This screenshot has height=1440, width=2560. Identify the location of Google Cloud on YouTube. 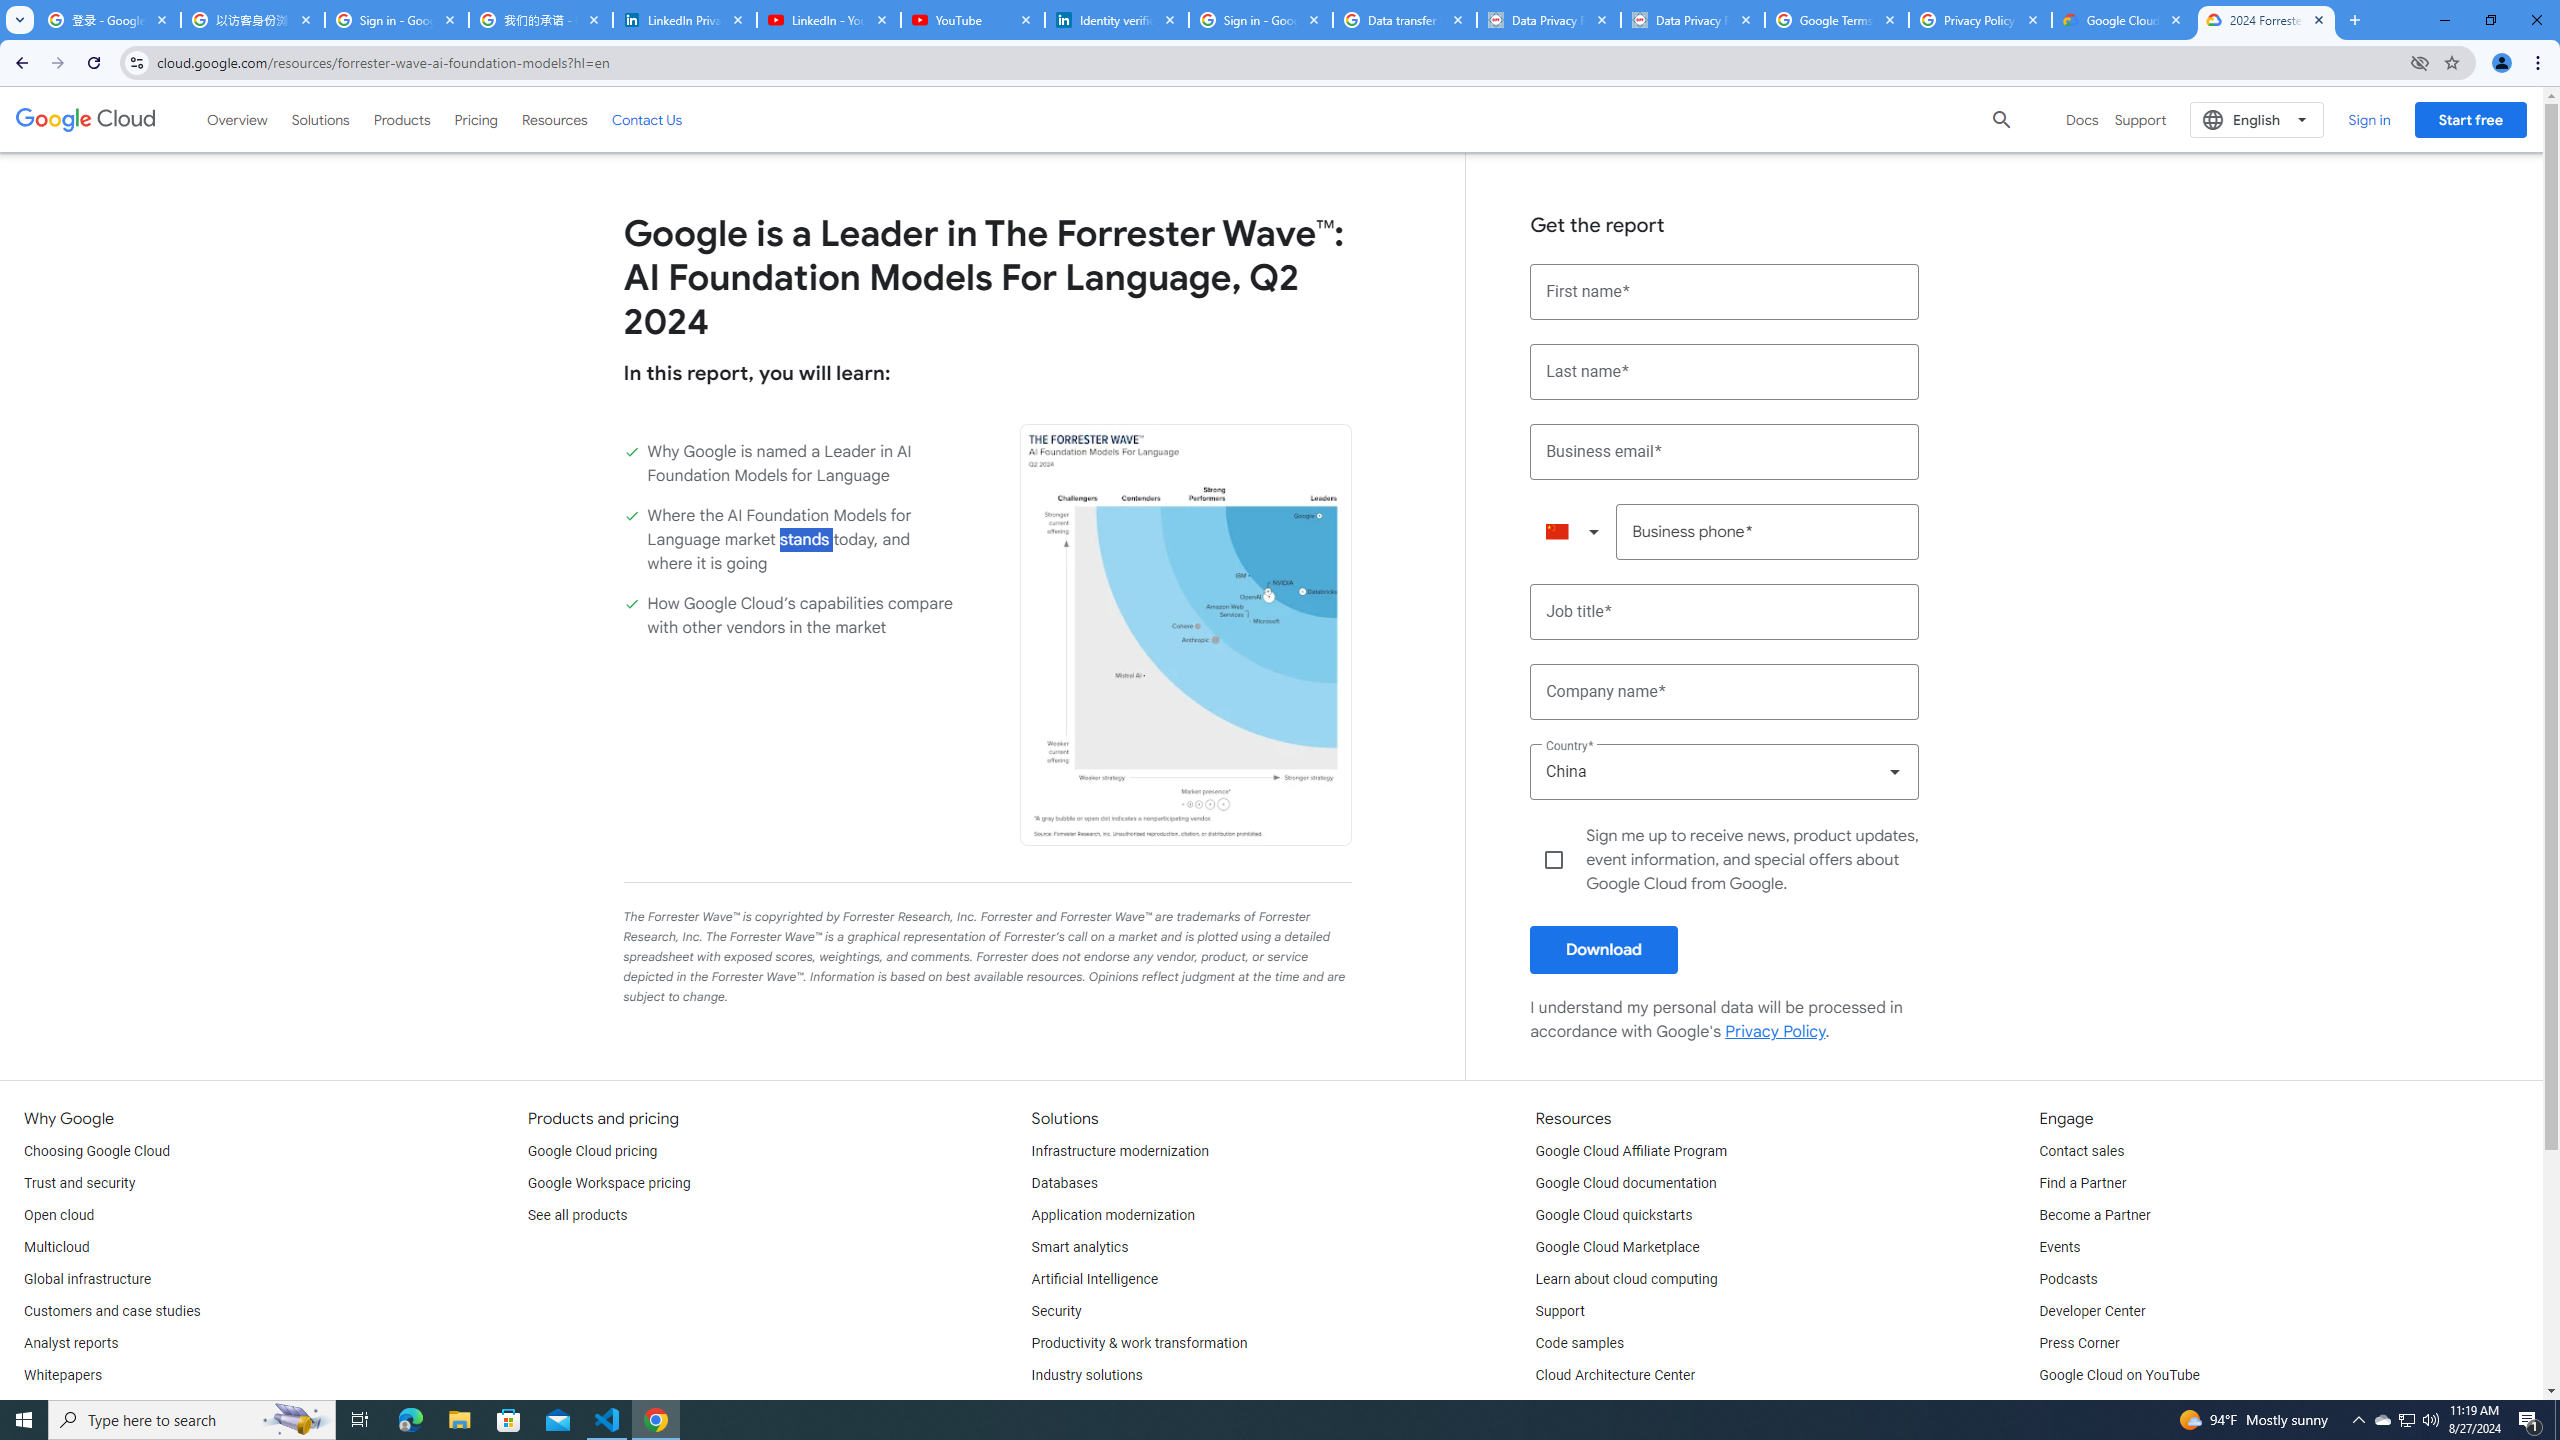
(2118, 1376).